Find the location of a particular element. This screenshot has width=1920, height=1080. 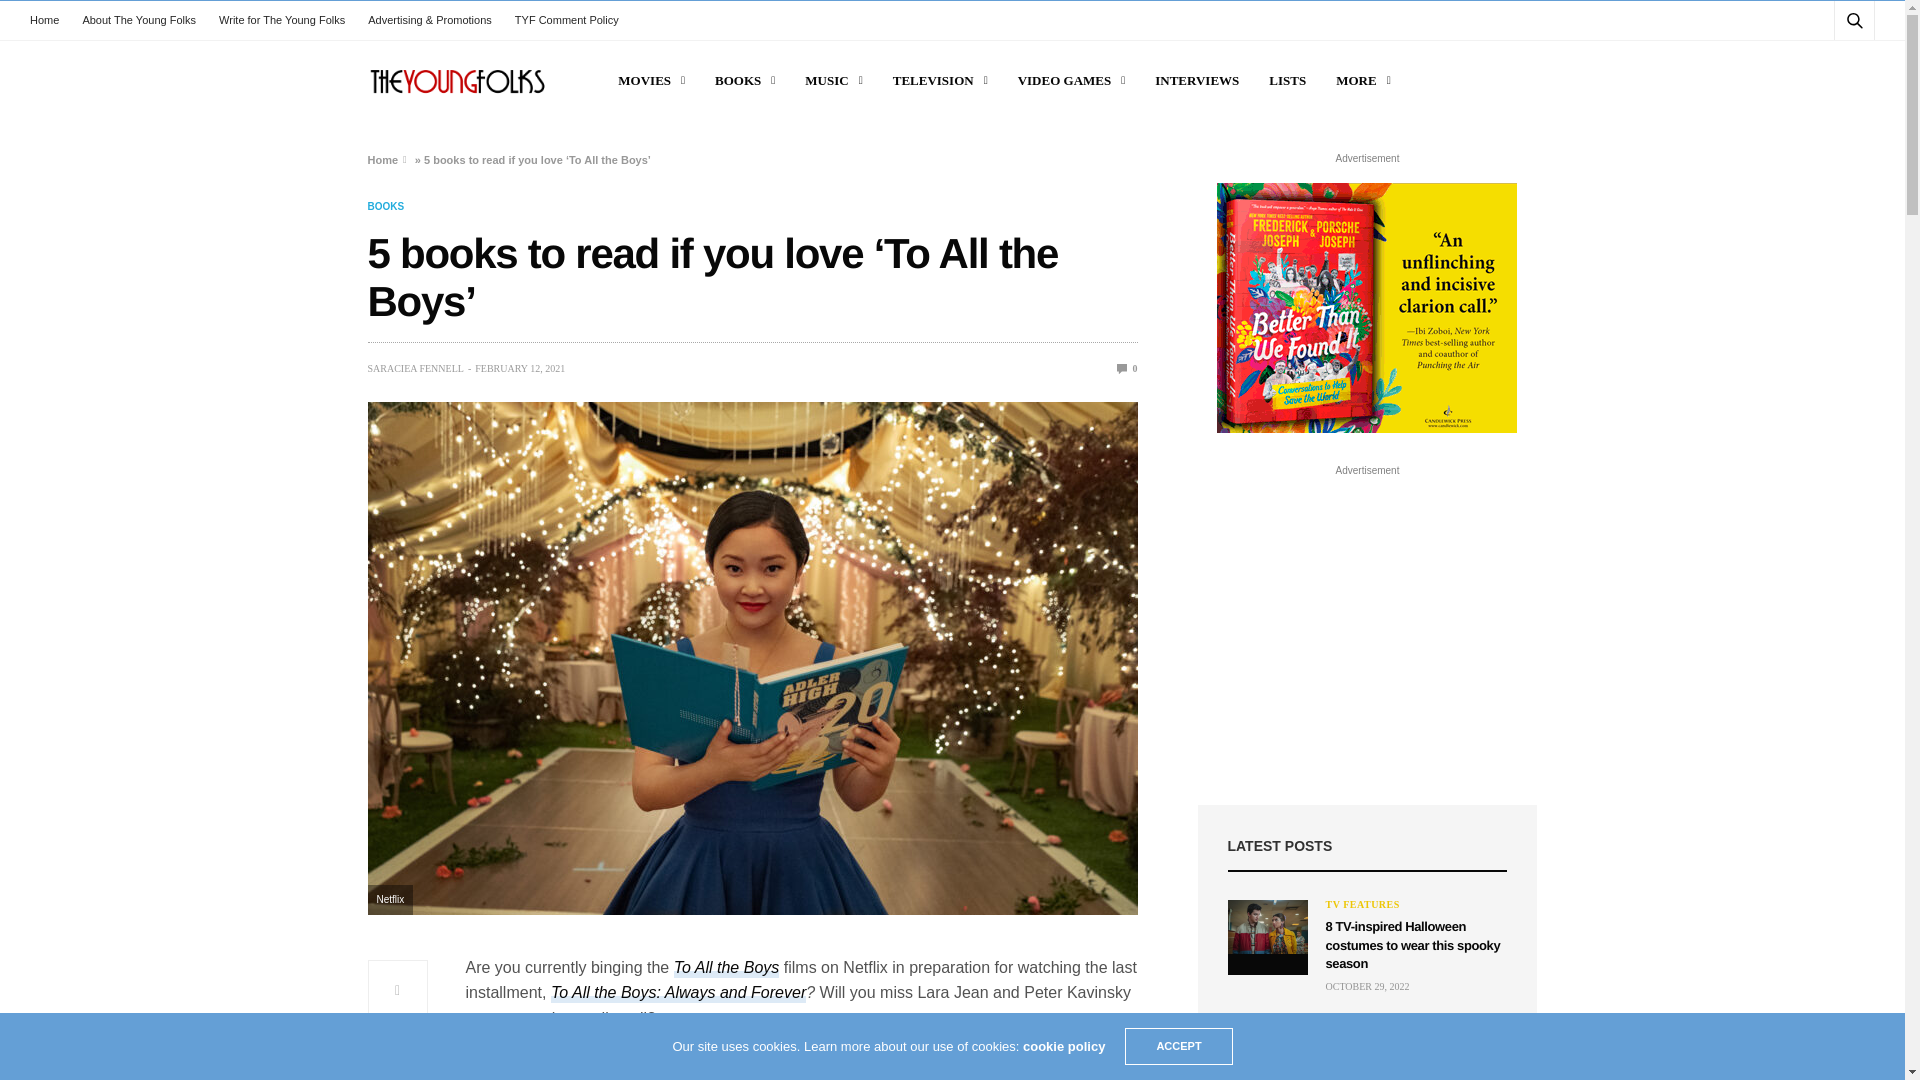

About The Young Folks is located at coordinates (138, 20).